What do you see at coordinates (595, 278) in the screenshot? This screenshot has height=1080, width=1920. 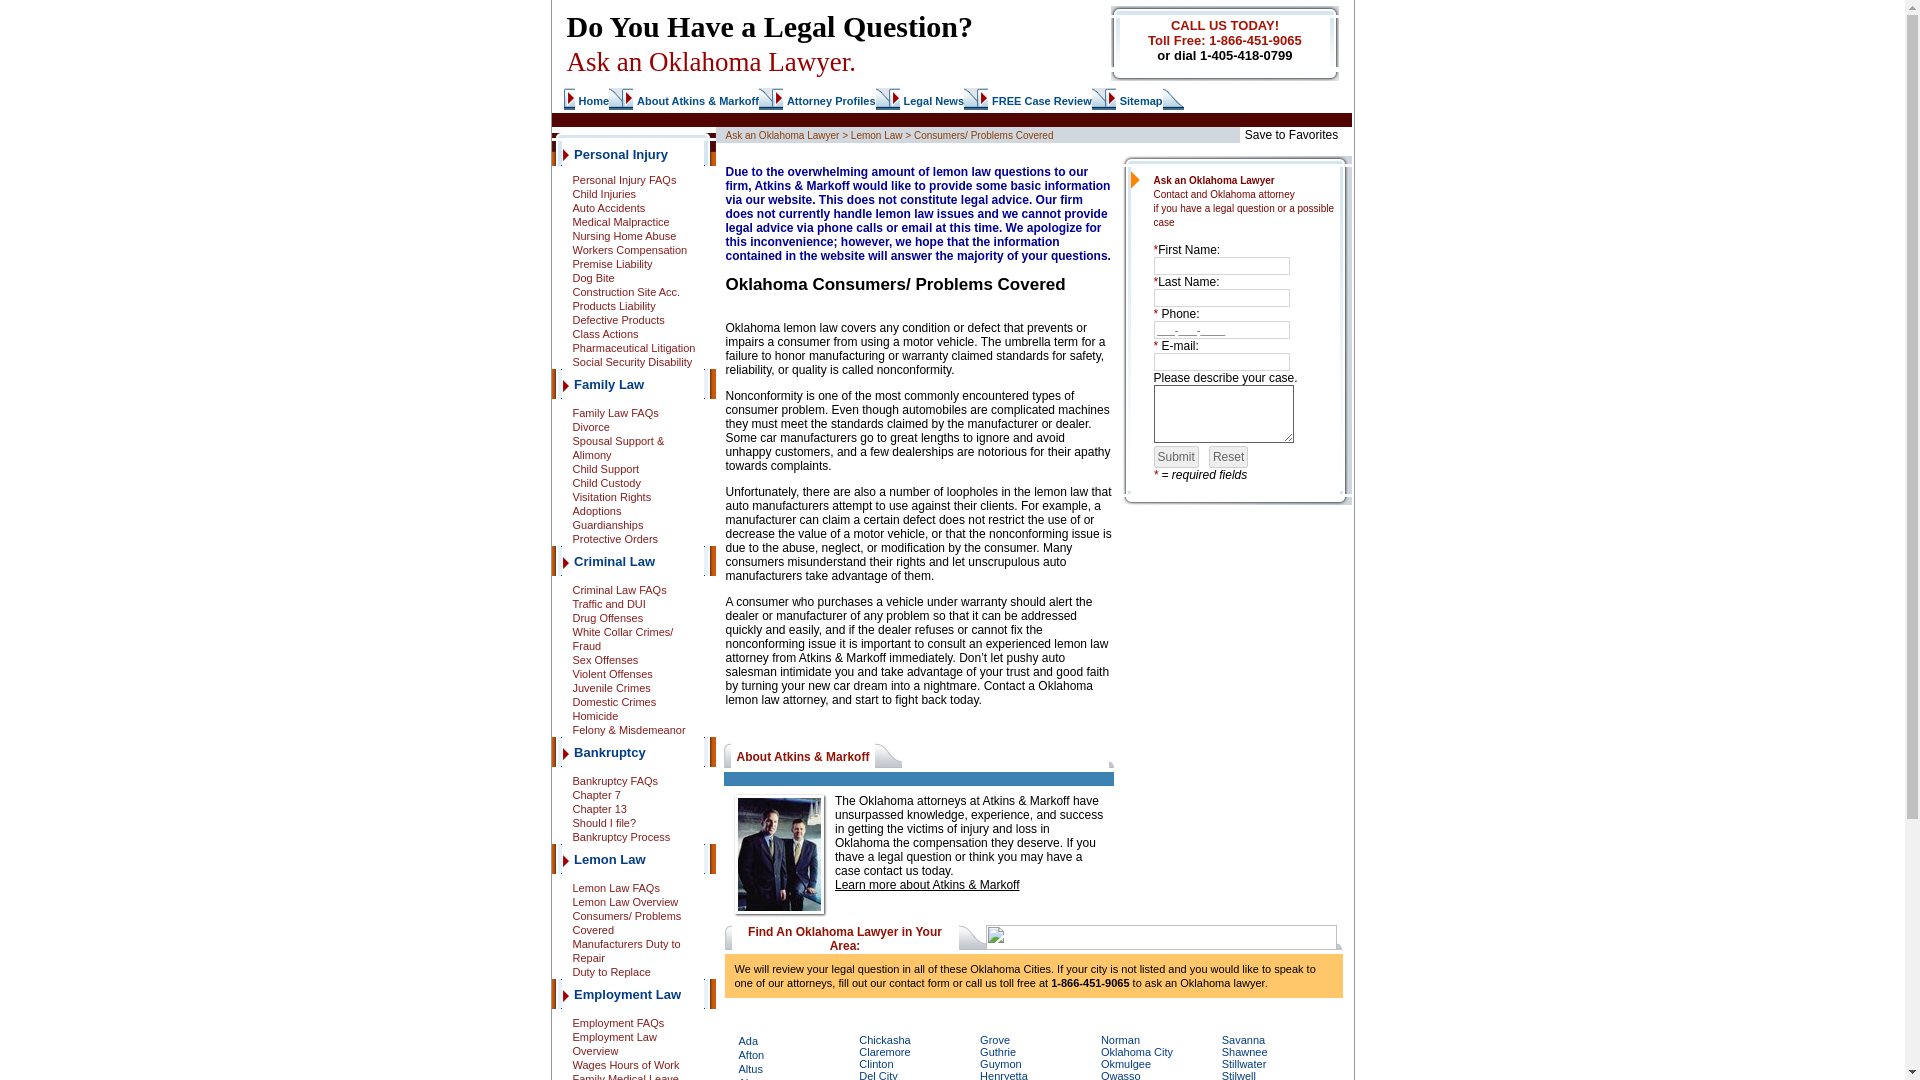 I see `Dog Bite` at bounding box center [595, 278].